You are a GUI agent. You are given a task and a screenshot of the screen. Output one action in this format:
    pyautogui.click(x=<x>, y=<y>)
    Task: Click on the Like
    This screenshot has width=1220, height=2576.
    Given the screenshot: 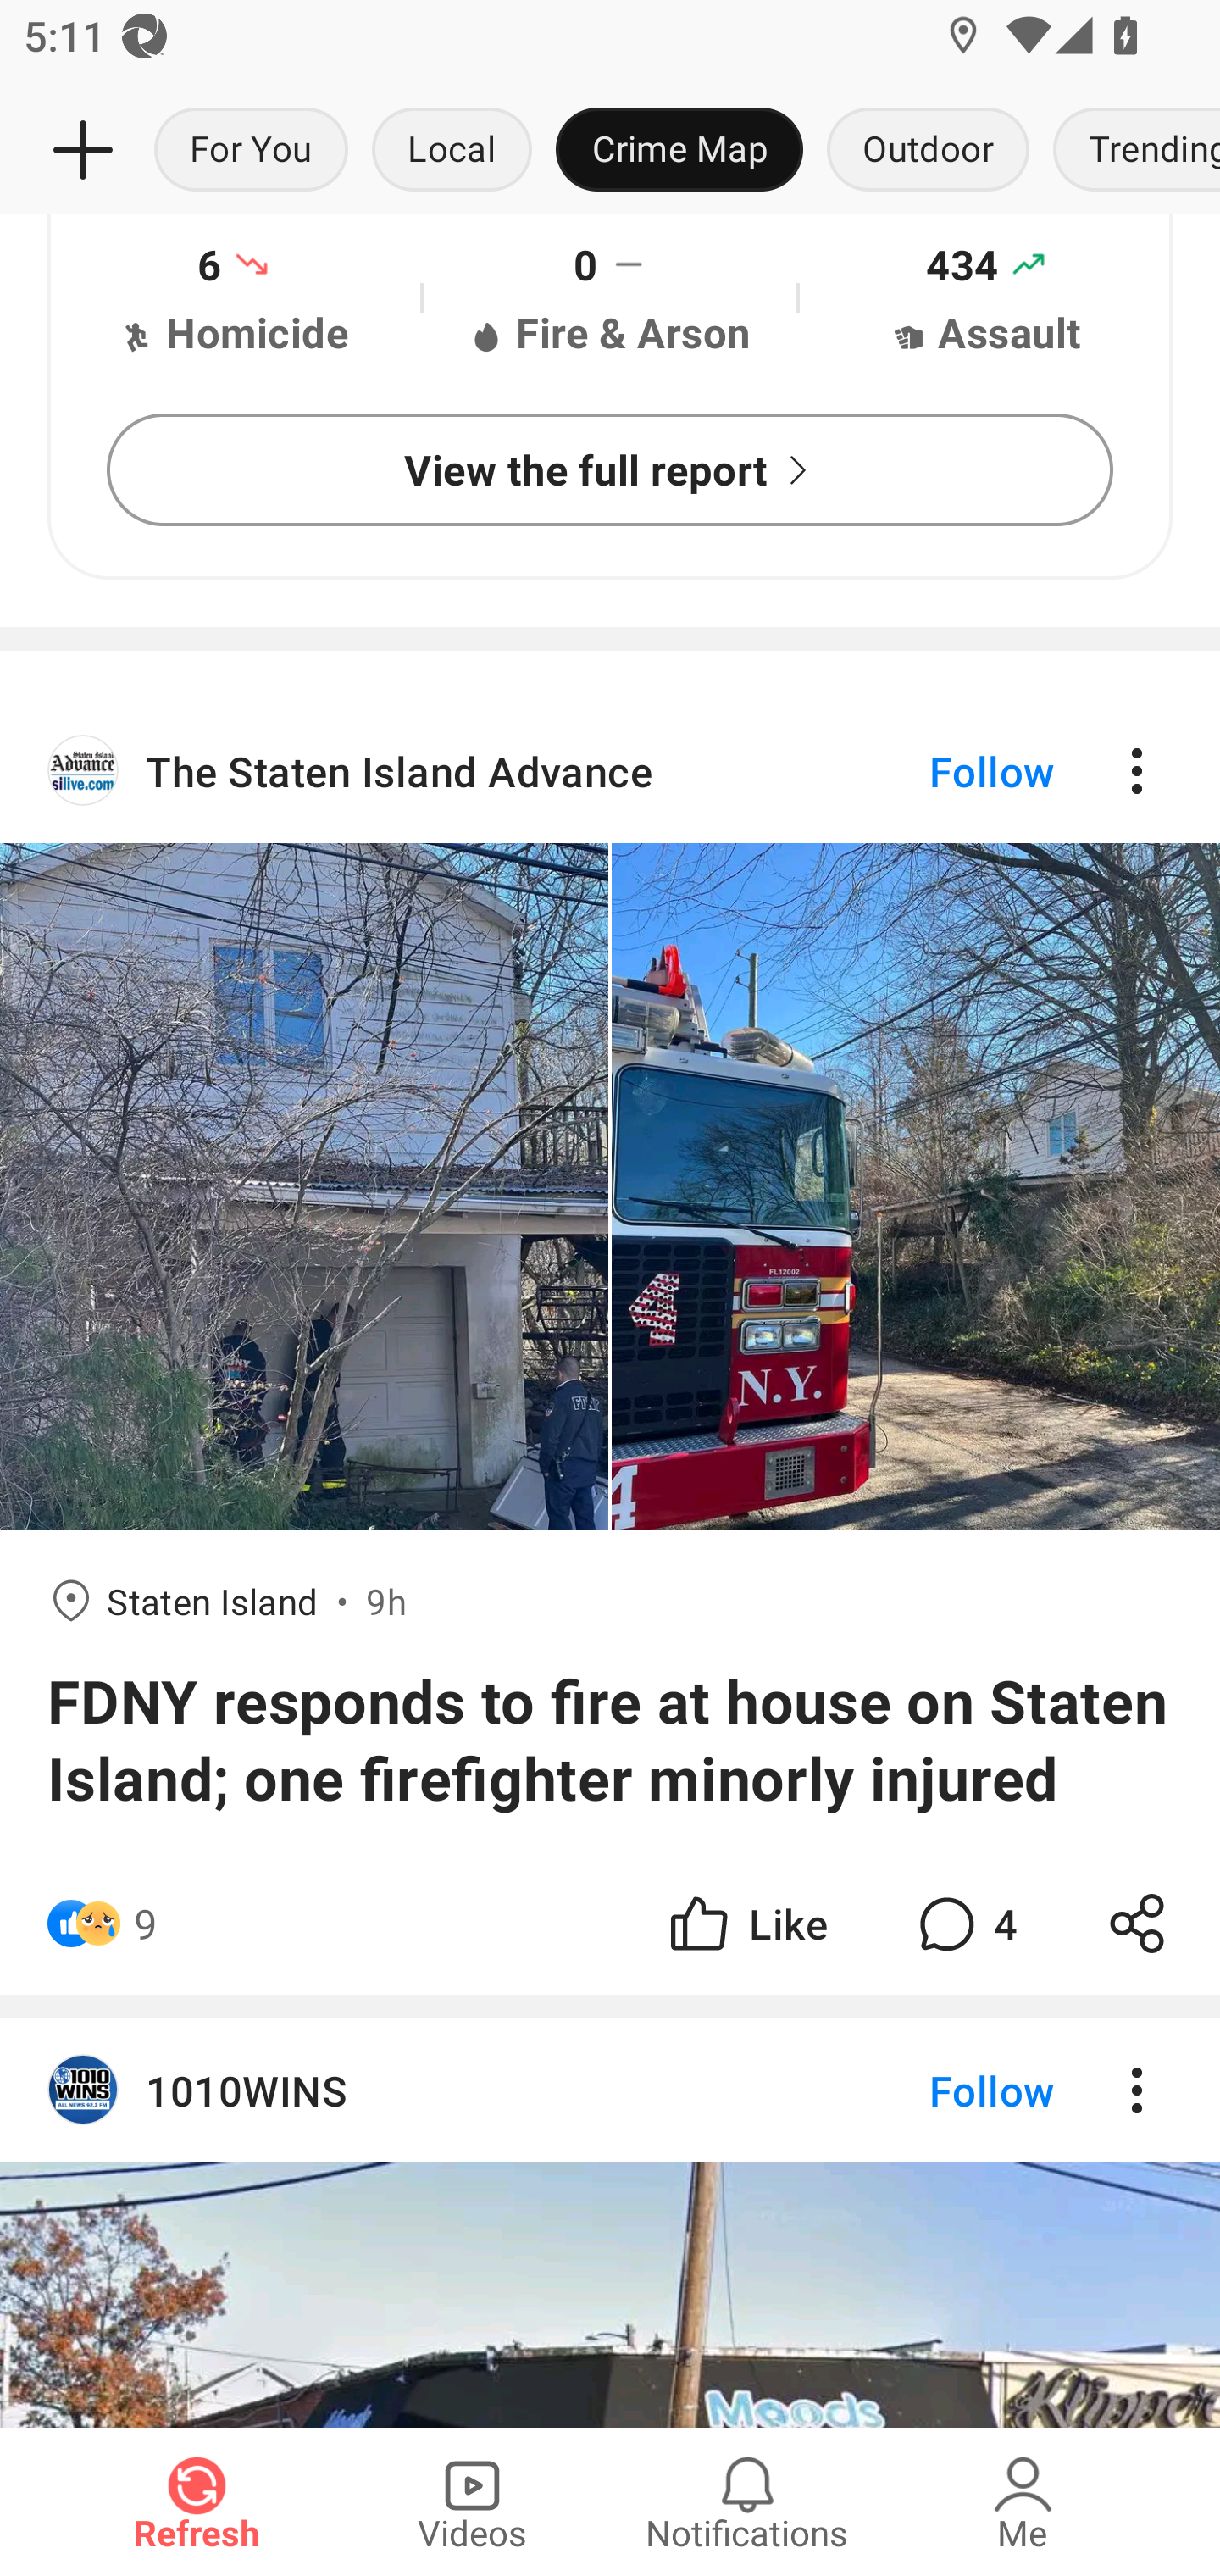 What is the action you would take?
    pyautogui.click(x=746, y=1922)
    